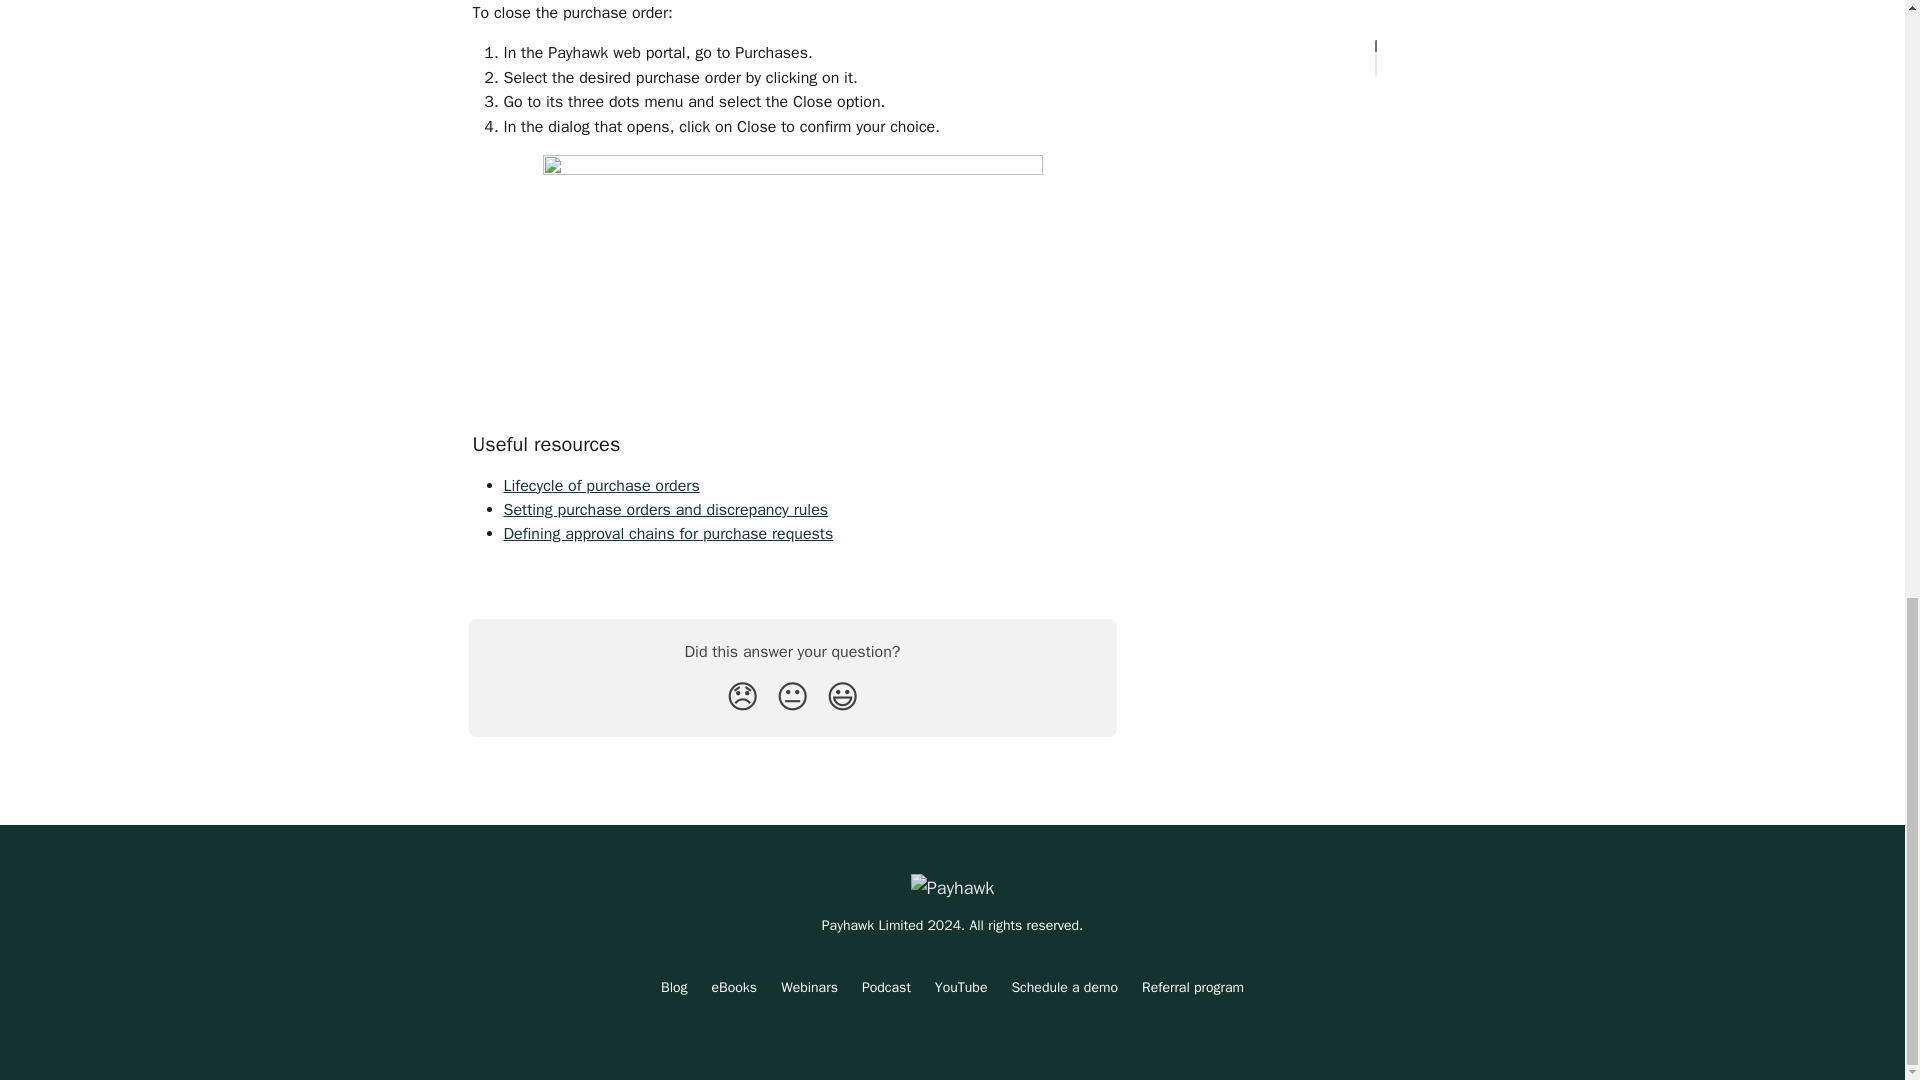  Describe the element at coordinates (886, 986) in the screenshot. I see `Podcast` at that location.